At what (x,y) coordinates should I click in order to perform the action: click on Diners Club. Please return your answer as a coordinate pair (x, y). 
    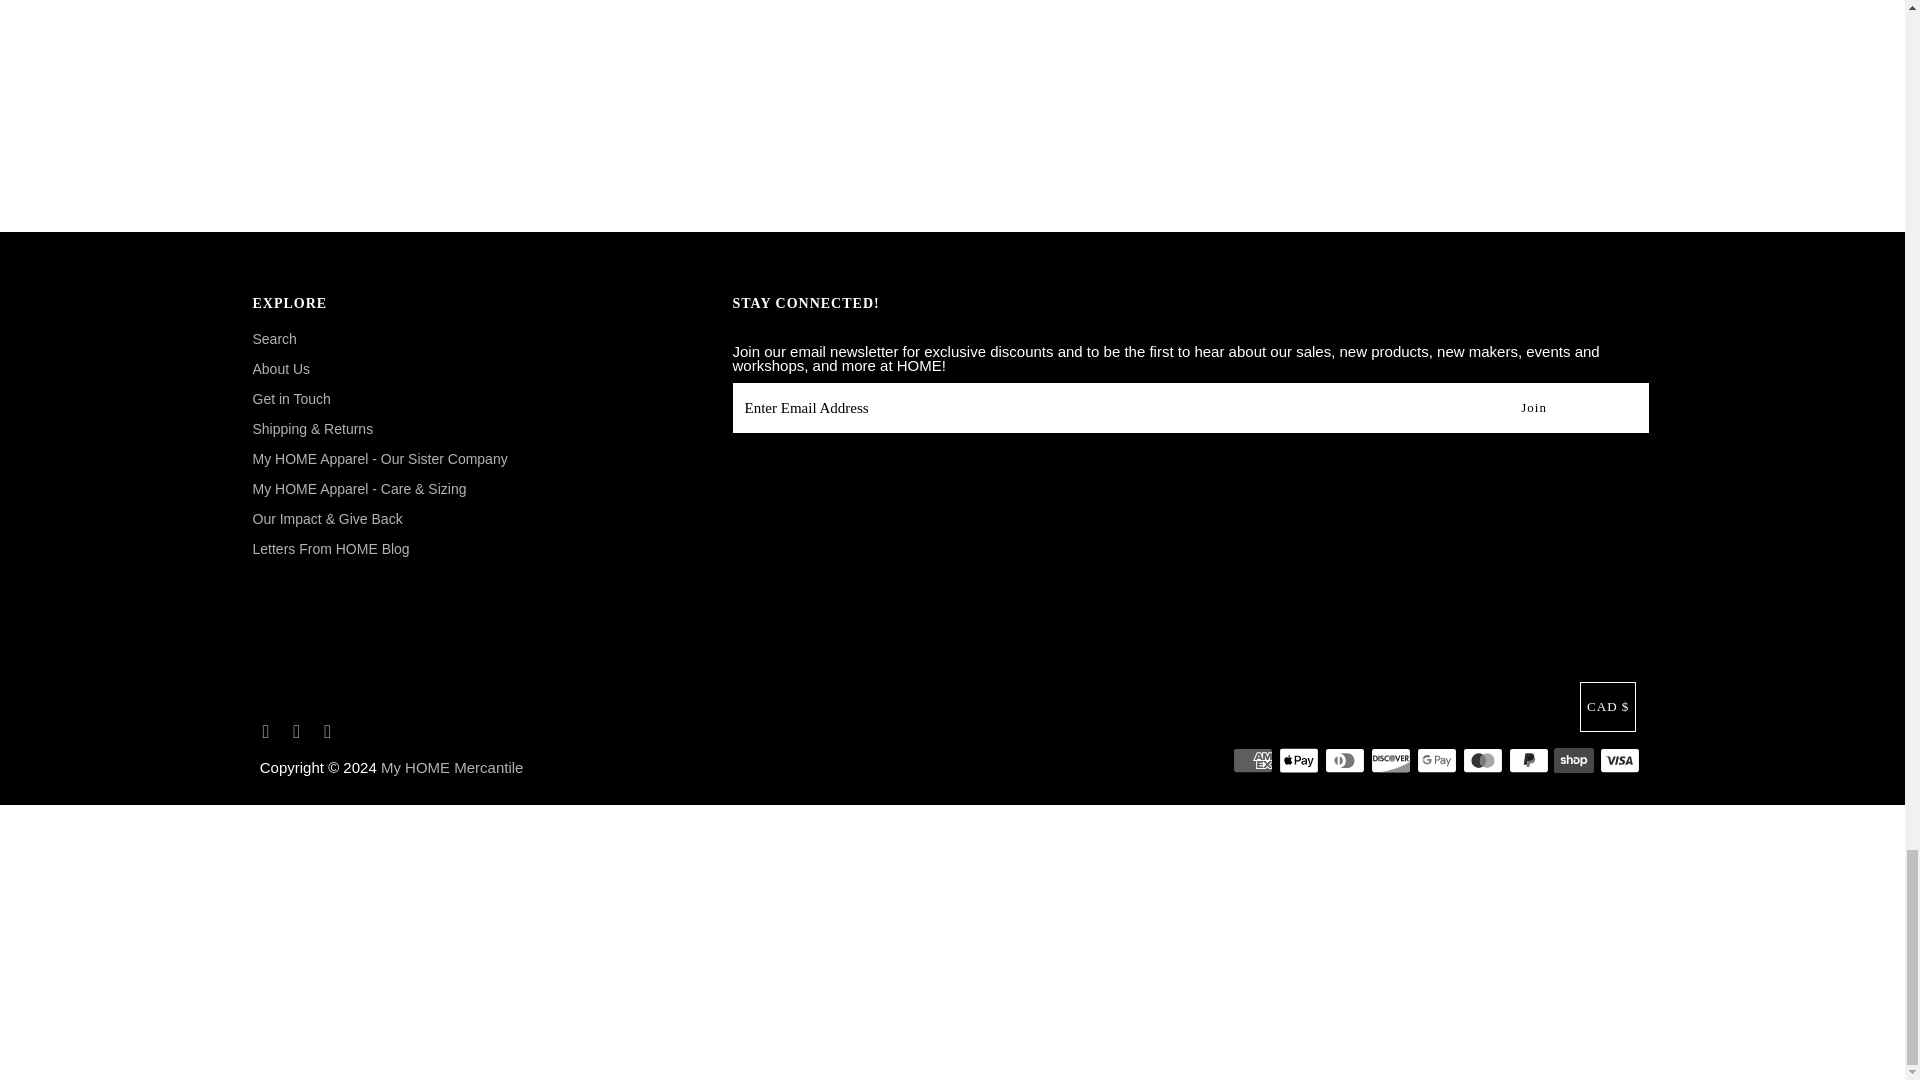
    Looking at the image, I should click on (1344, 760).